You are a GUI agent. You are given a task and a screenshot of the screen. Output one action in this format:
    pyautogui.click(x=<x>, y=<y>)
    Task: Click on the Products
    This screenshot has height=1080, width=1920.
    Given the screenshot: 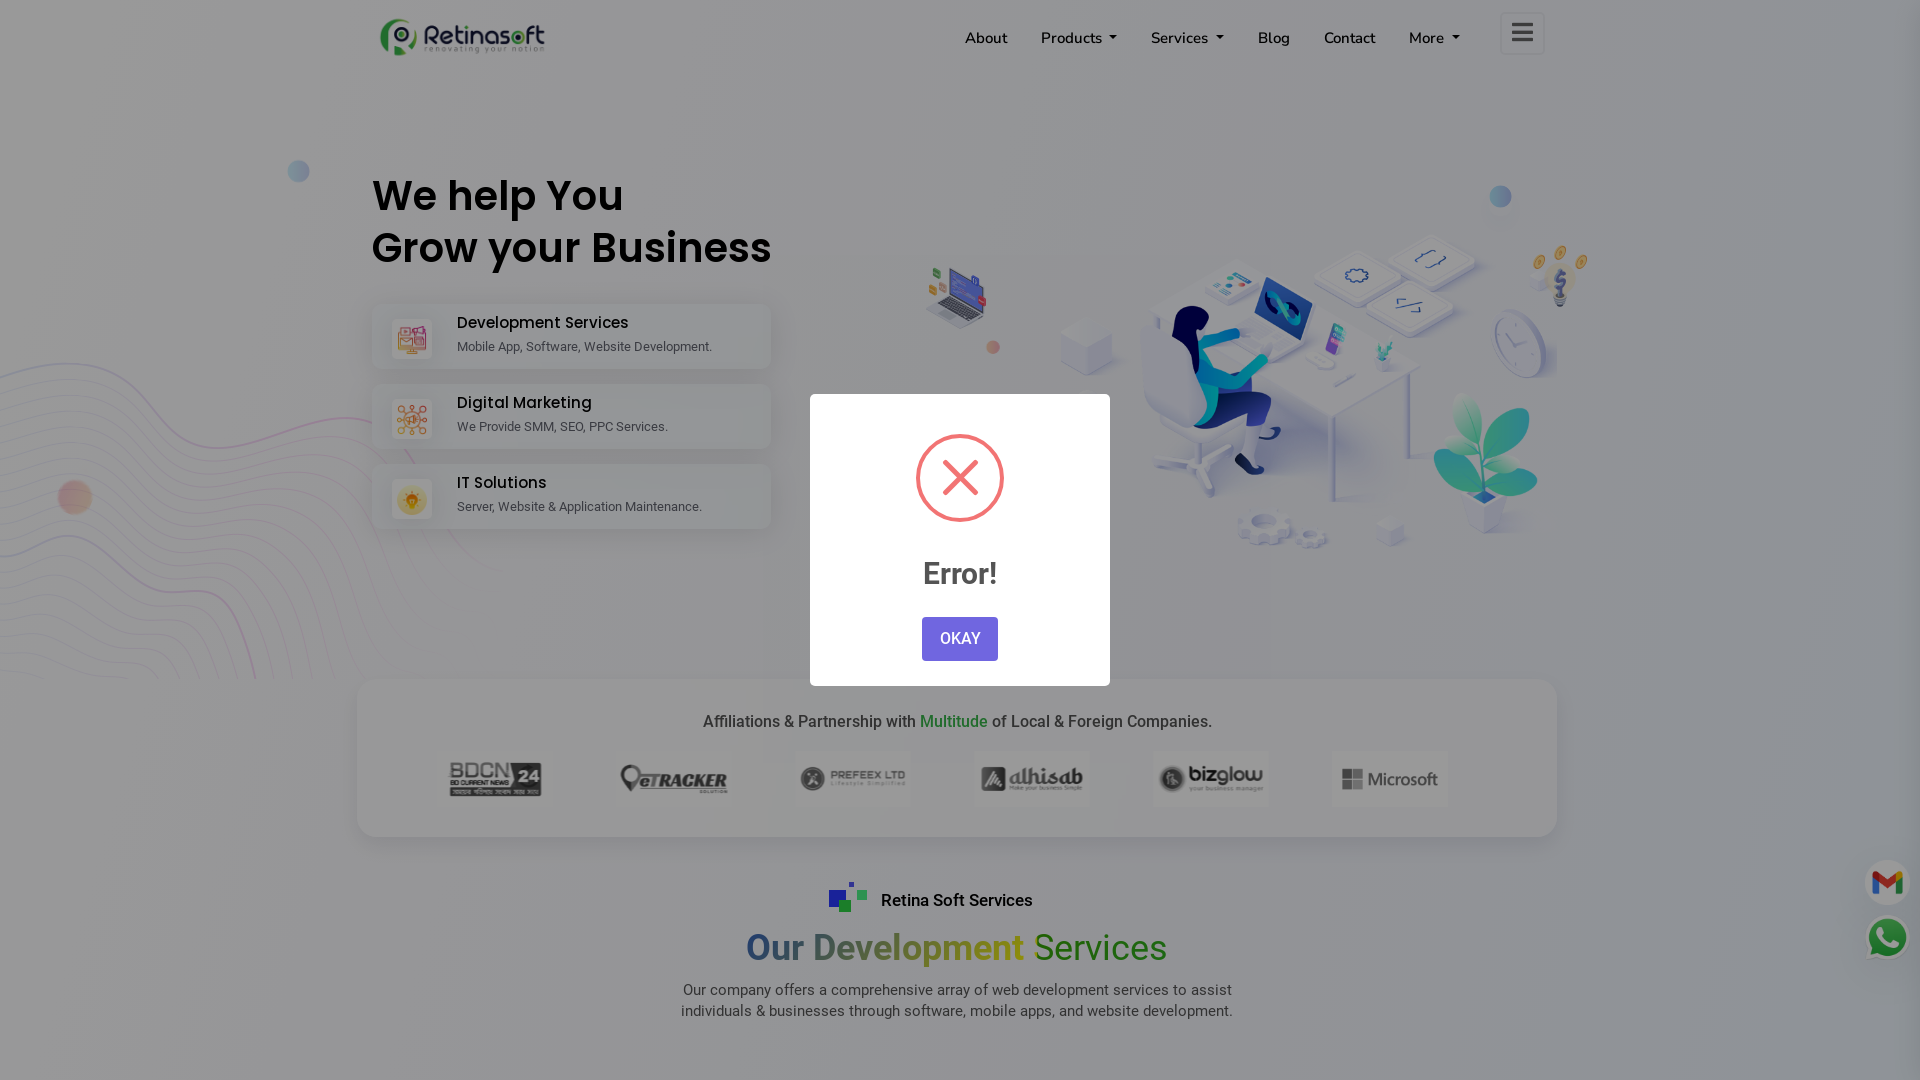 What is the action you would take?
    pyautogui.click(x=1080, y=48)
    